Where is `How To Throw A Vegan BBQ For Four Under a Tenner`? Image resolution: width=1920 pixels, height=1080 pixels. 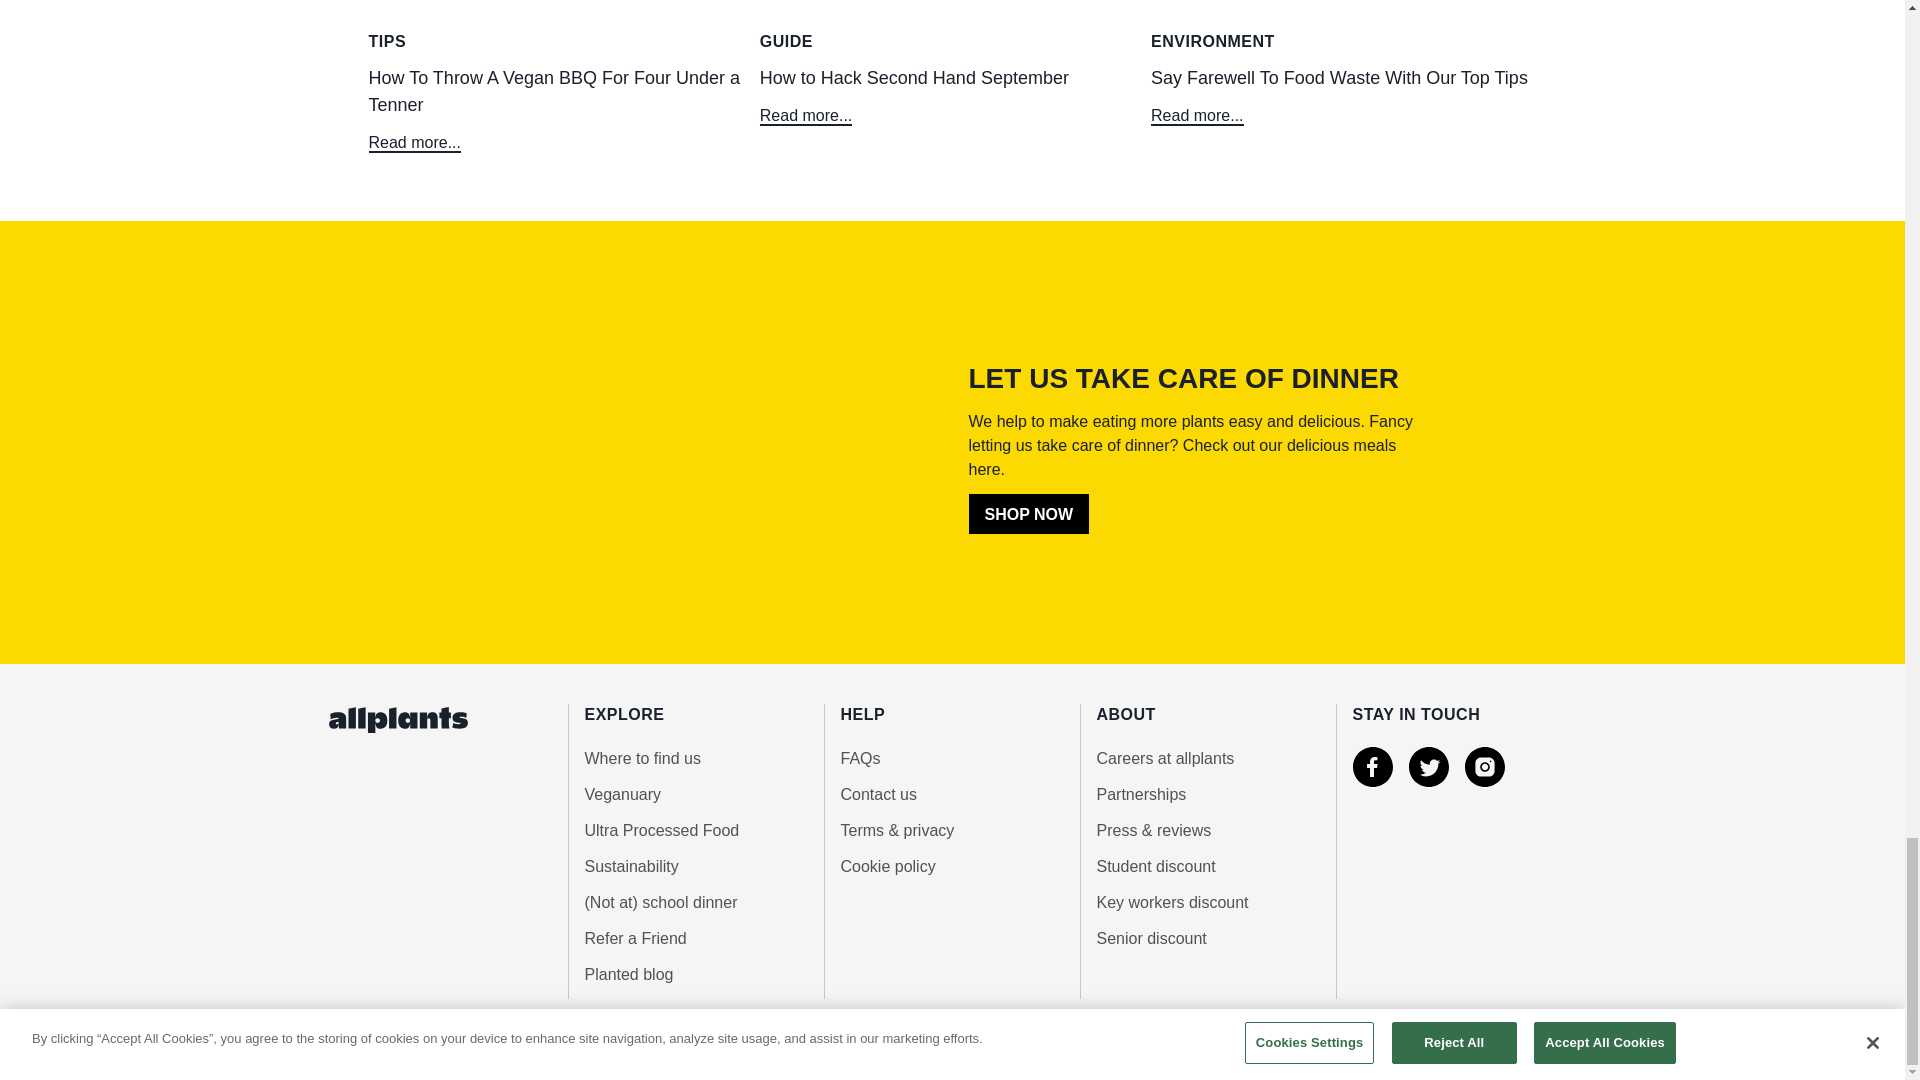 How To Throw A Vegan BBQ For Four Under a Tenner is located at coordinates (560, 108).